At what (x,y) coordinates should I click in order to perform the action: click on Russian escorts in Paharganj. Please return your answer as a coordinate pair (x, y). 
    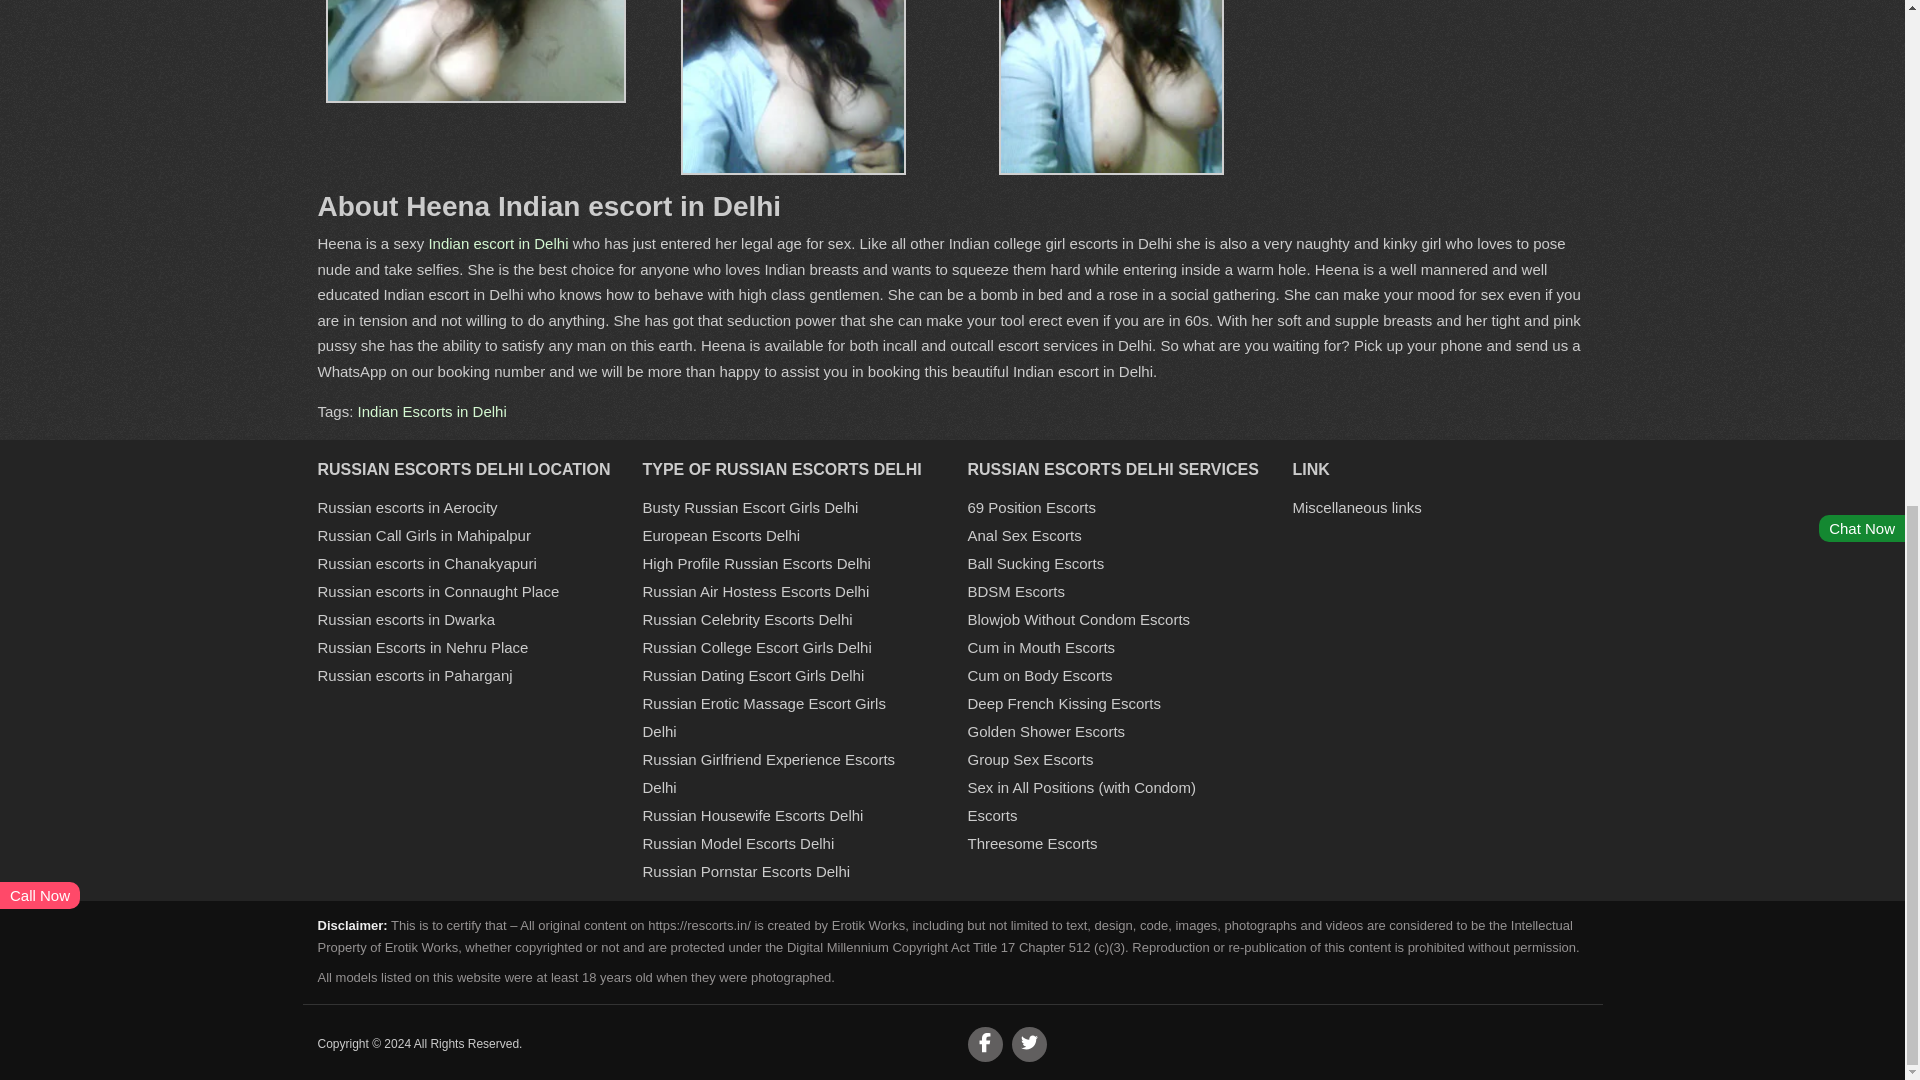
    Looking at the image, I should click on (415, 675).